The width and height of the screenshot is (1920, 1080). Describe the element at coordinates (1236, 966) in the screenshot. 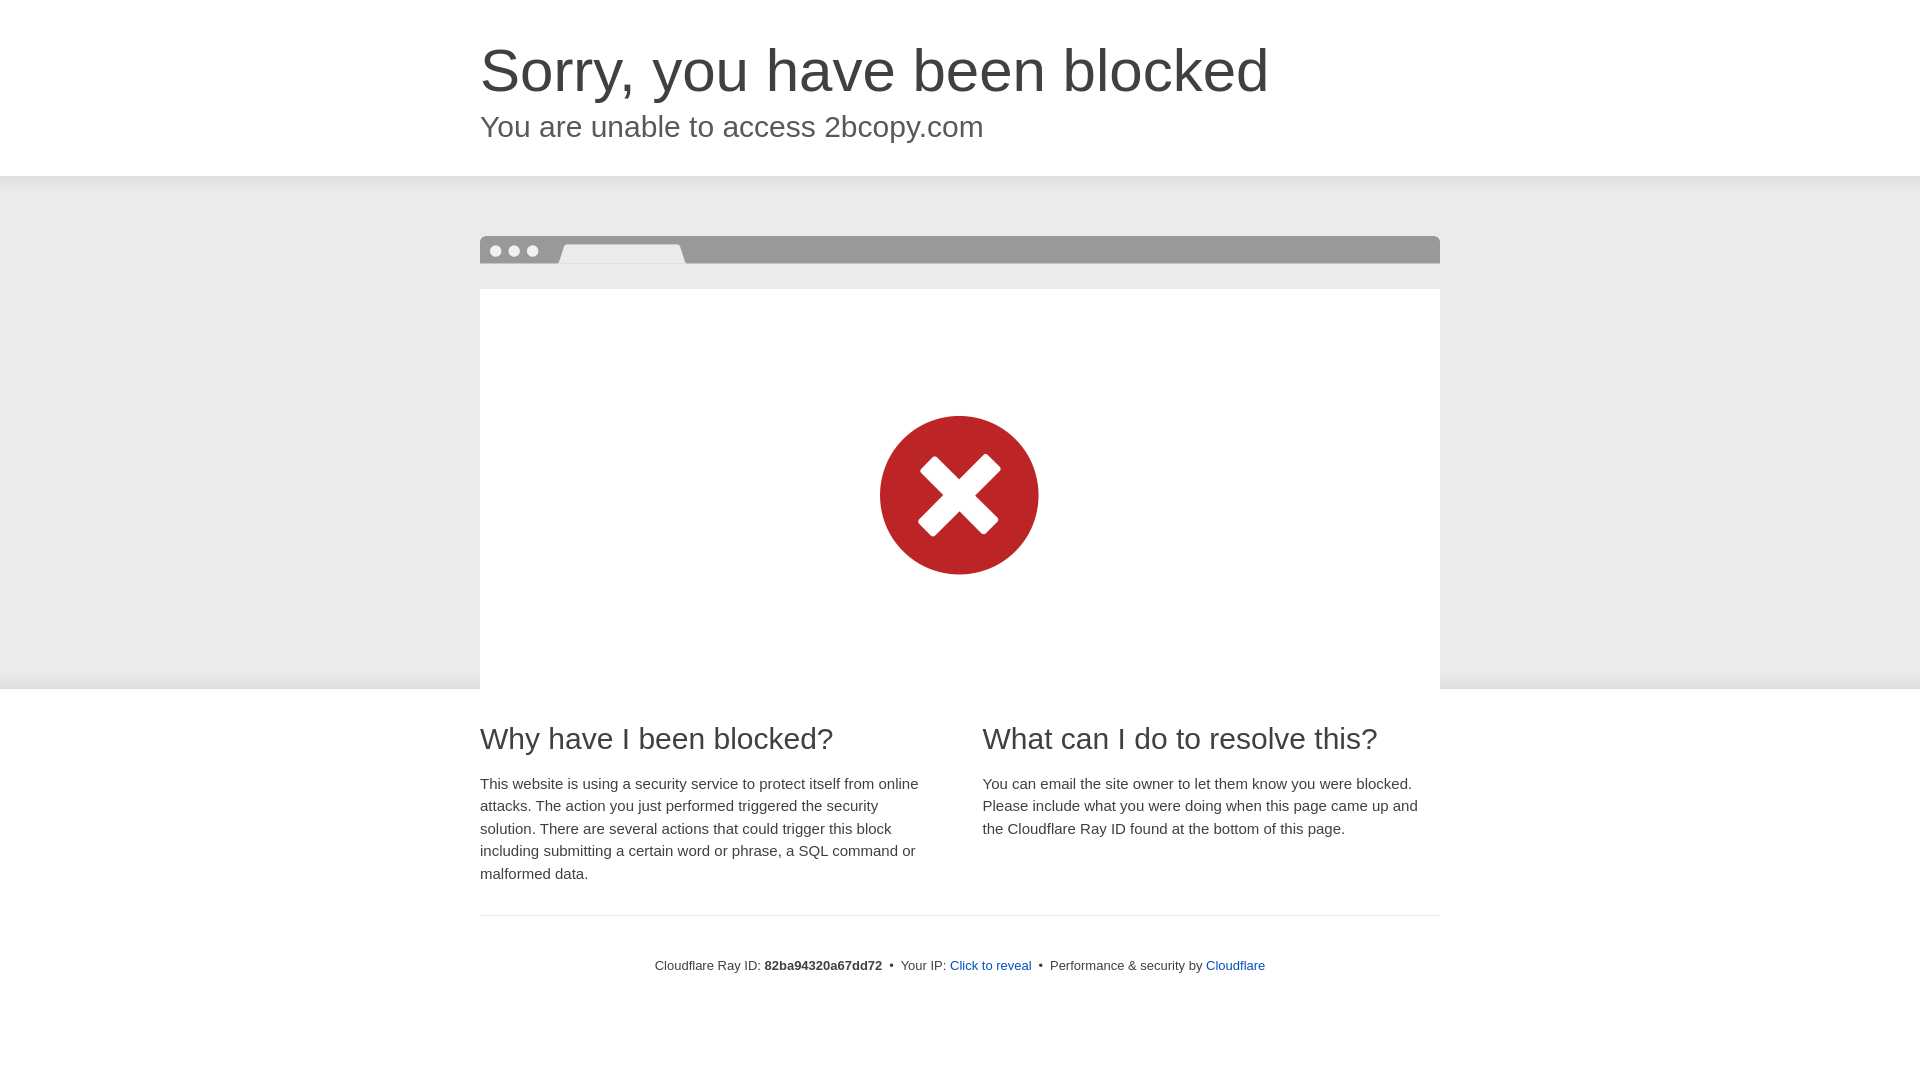

I see `Cloudflare` at that location.